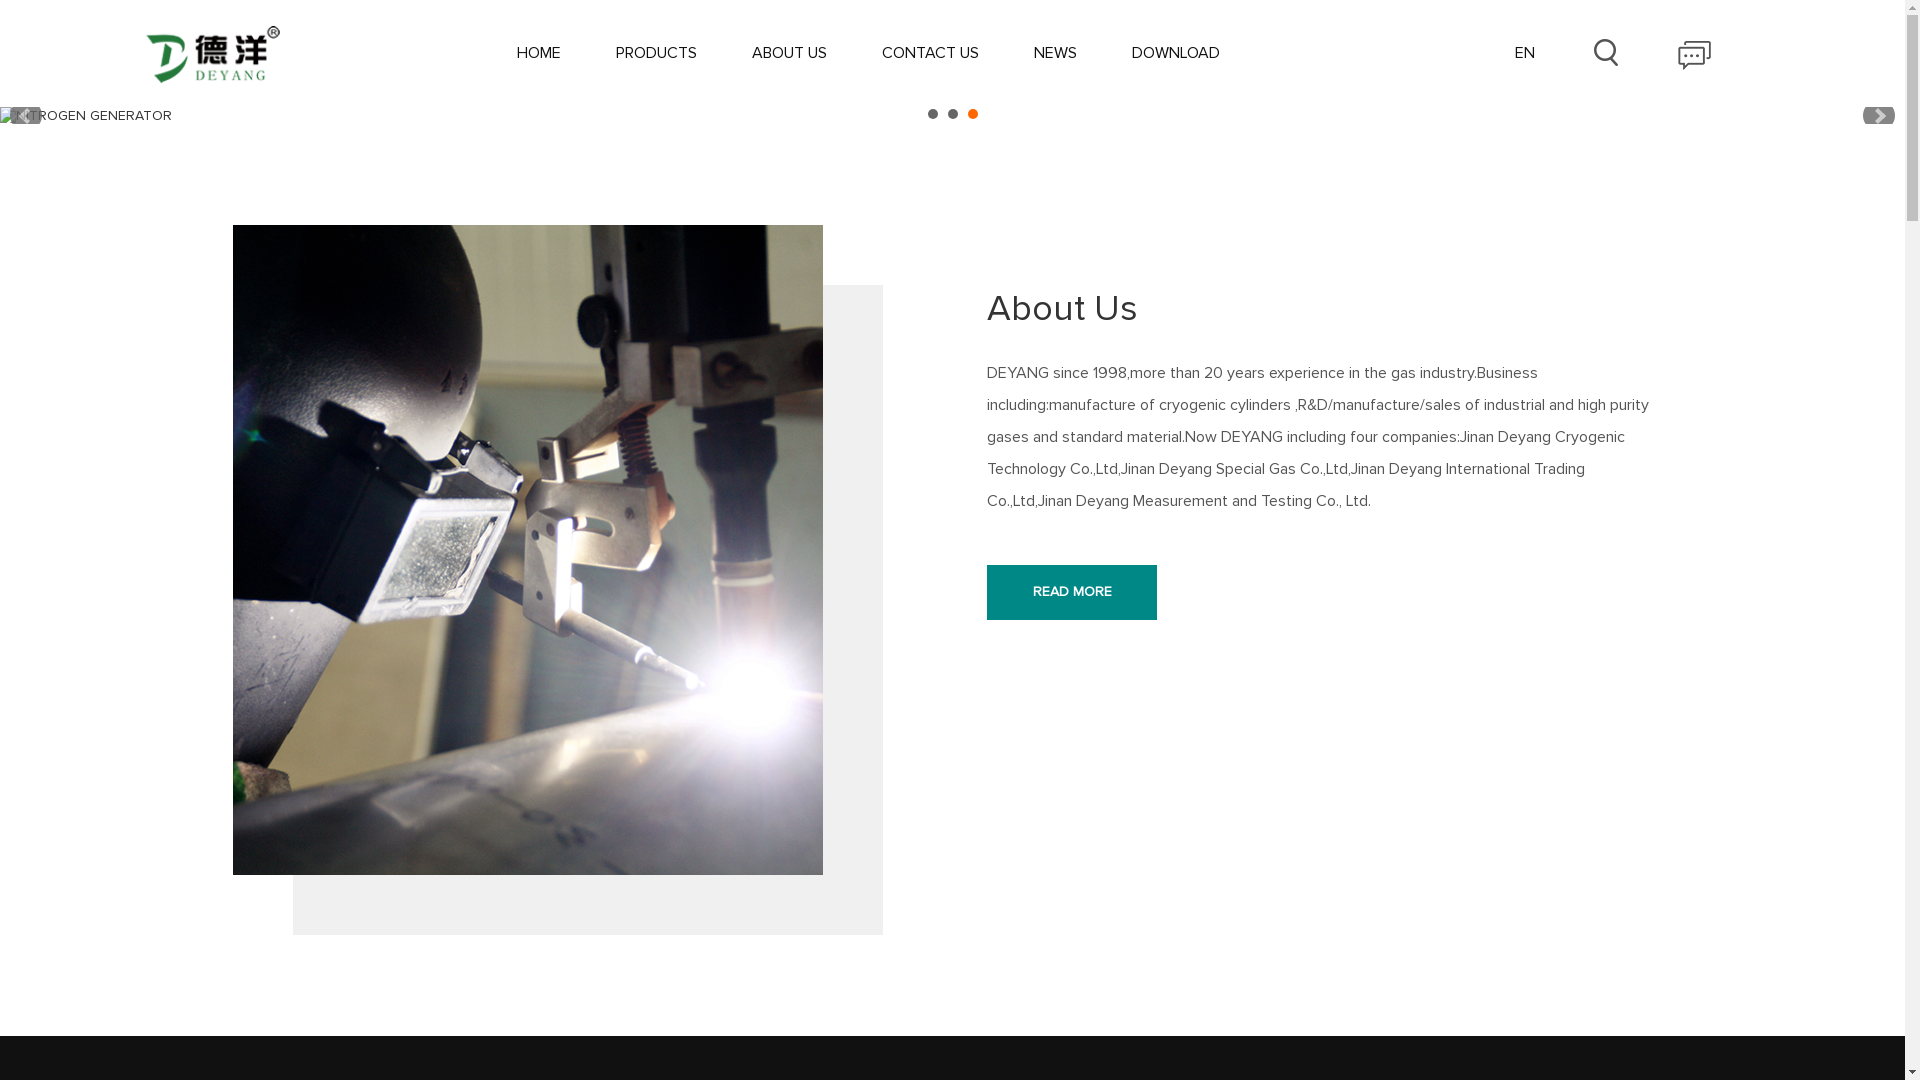 This screenshot has width=1920, height=1080. I want to click on 3, so click(973, 968).